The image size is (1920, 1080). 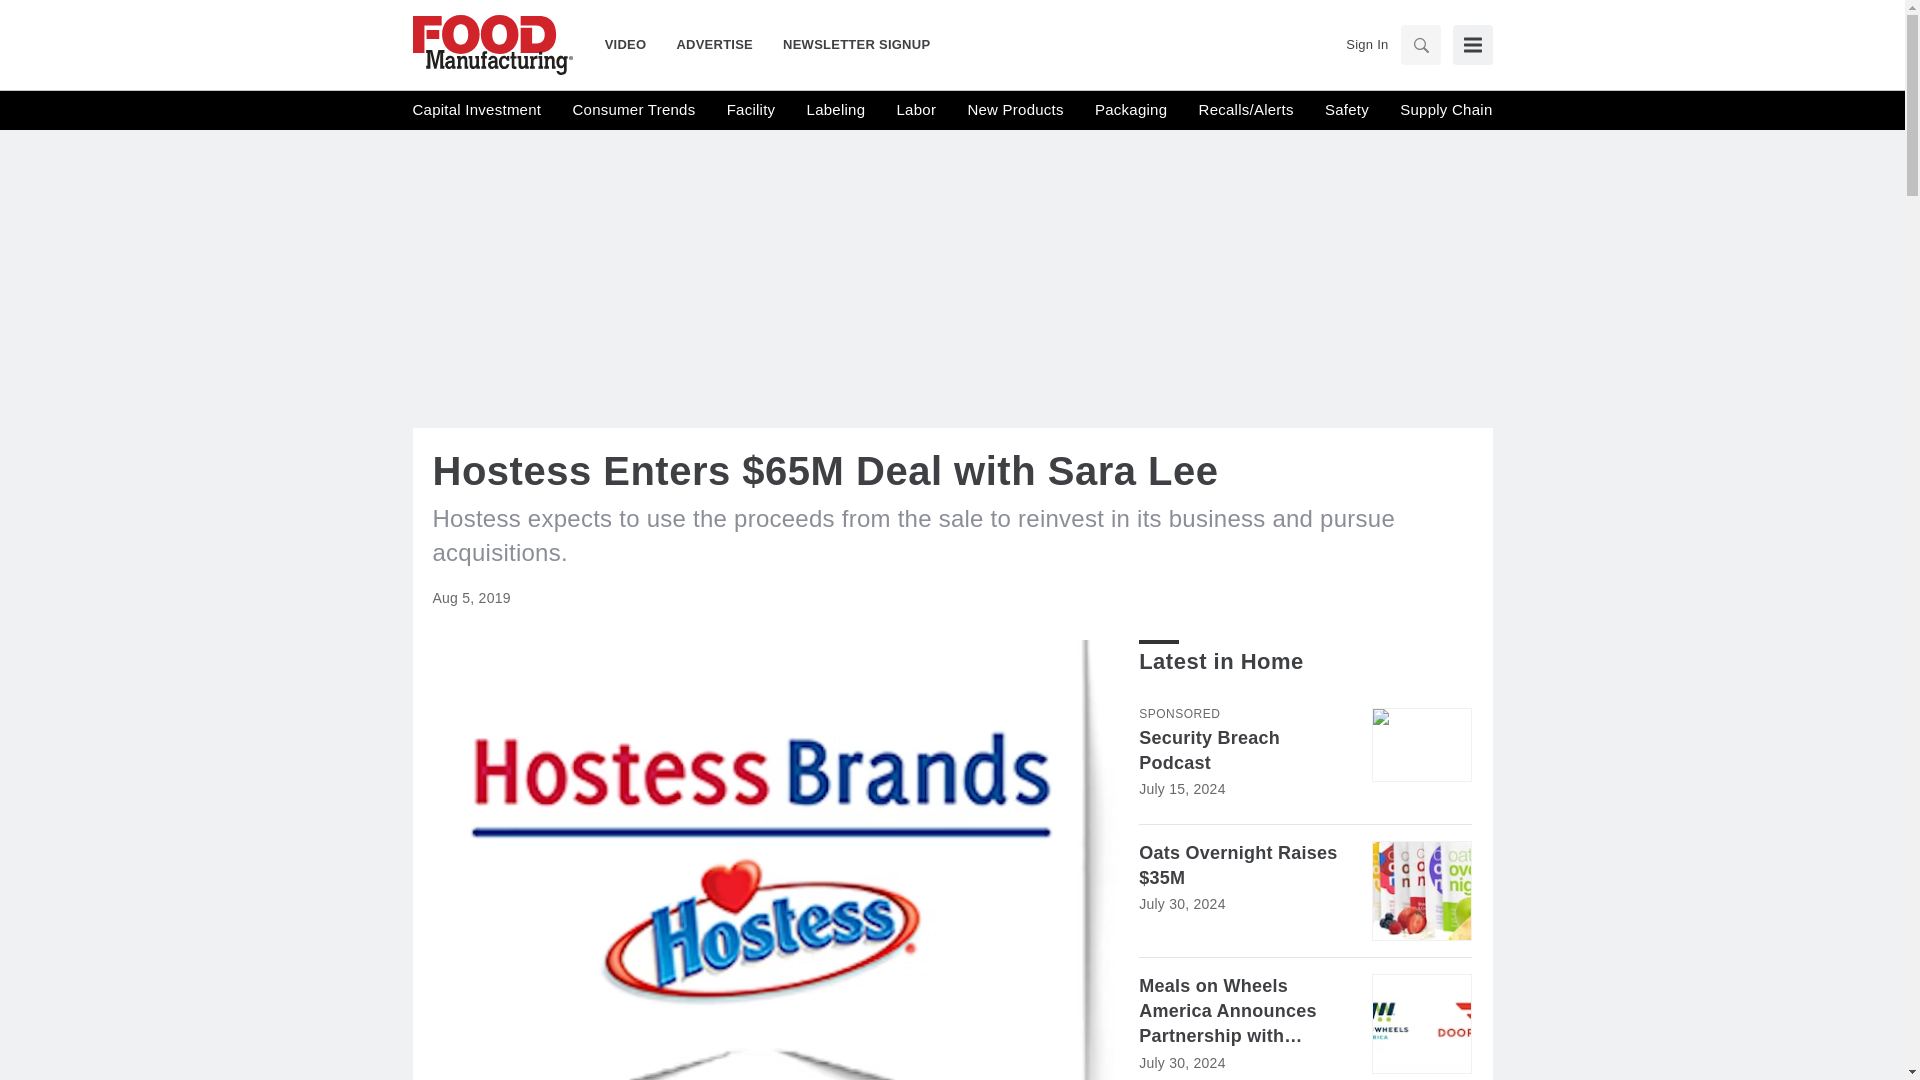 I want to click on Consumer Trends, so click(x=634, y=110).